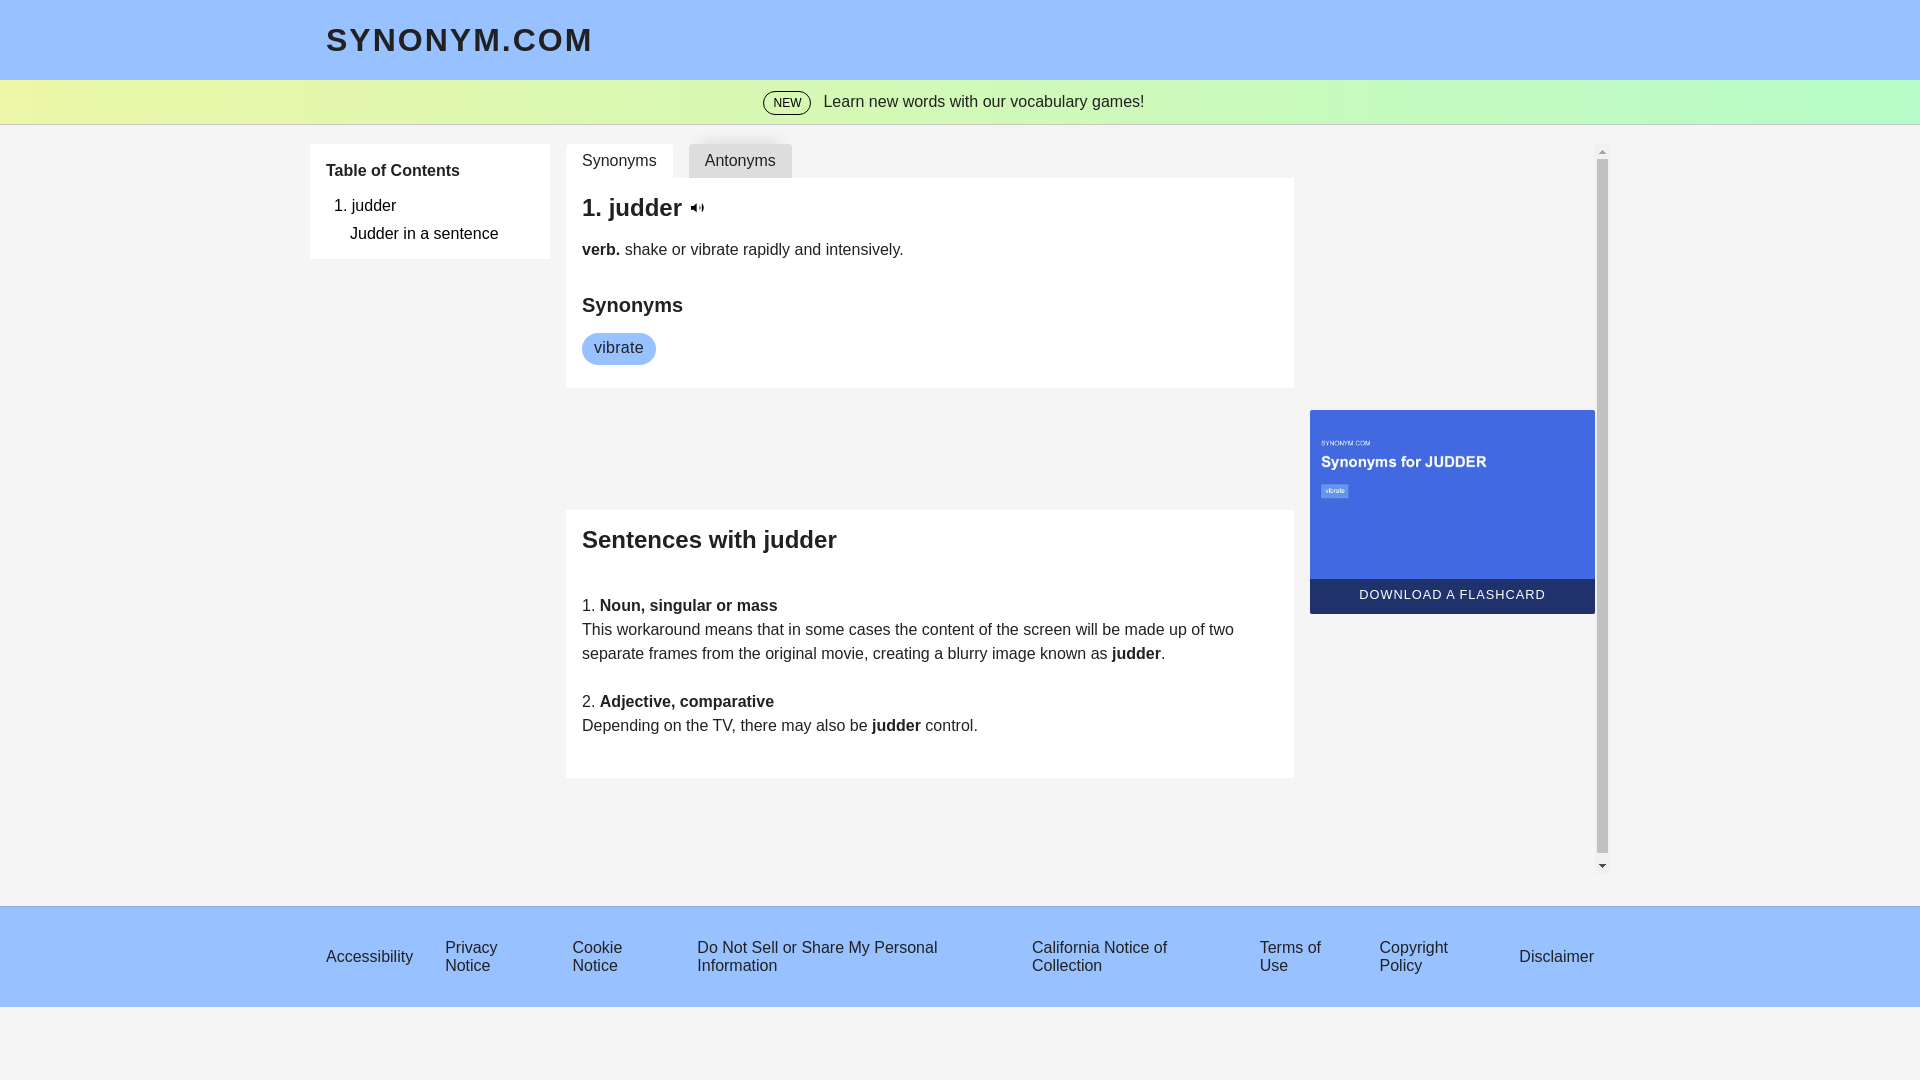 This screenshot has height=1080, width=1920. Describe the element at coordinates (434, 205) in the screenshot. I see `1. judder` at that location.